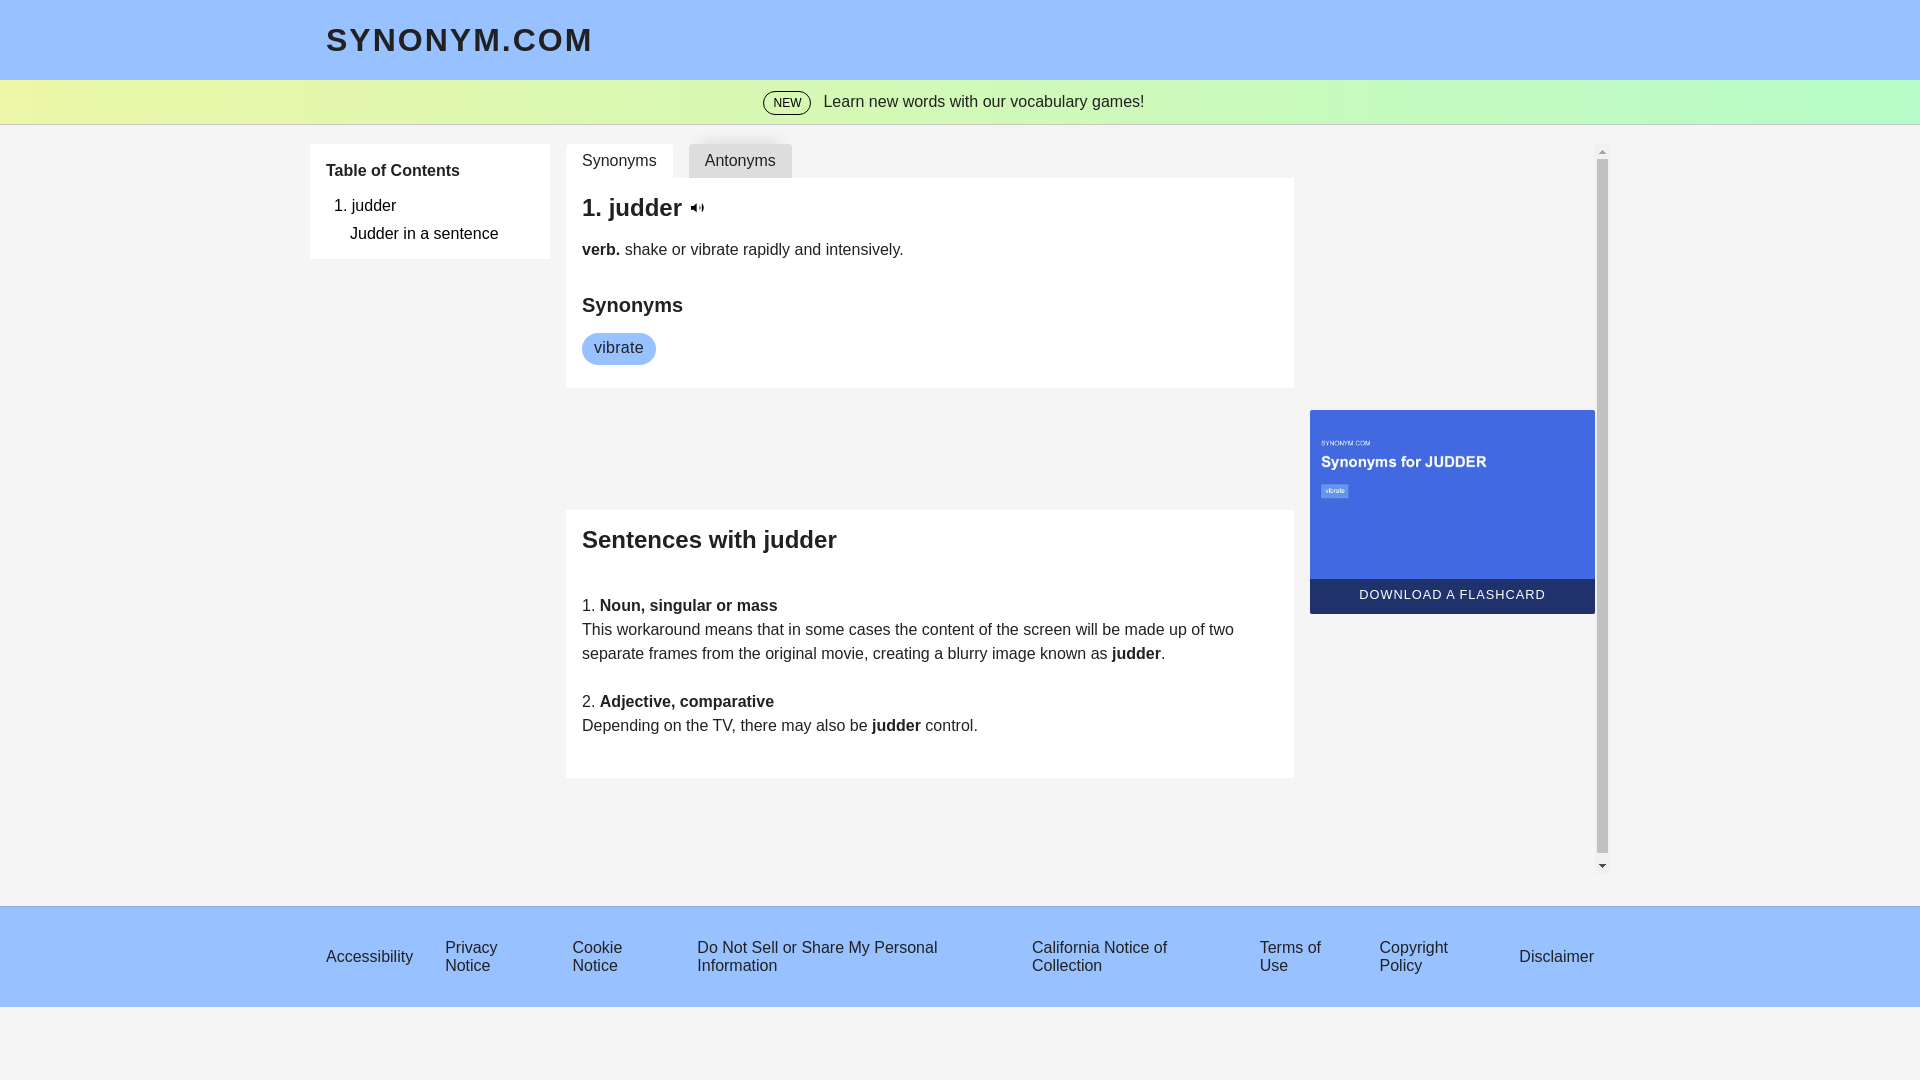 This screenshot has height=1080, width=1920. Describe the element at coordinates (434, 205) in the screenshot. I see `1. judder` at that location.